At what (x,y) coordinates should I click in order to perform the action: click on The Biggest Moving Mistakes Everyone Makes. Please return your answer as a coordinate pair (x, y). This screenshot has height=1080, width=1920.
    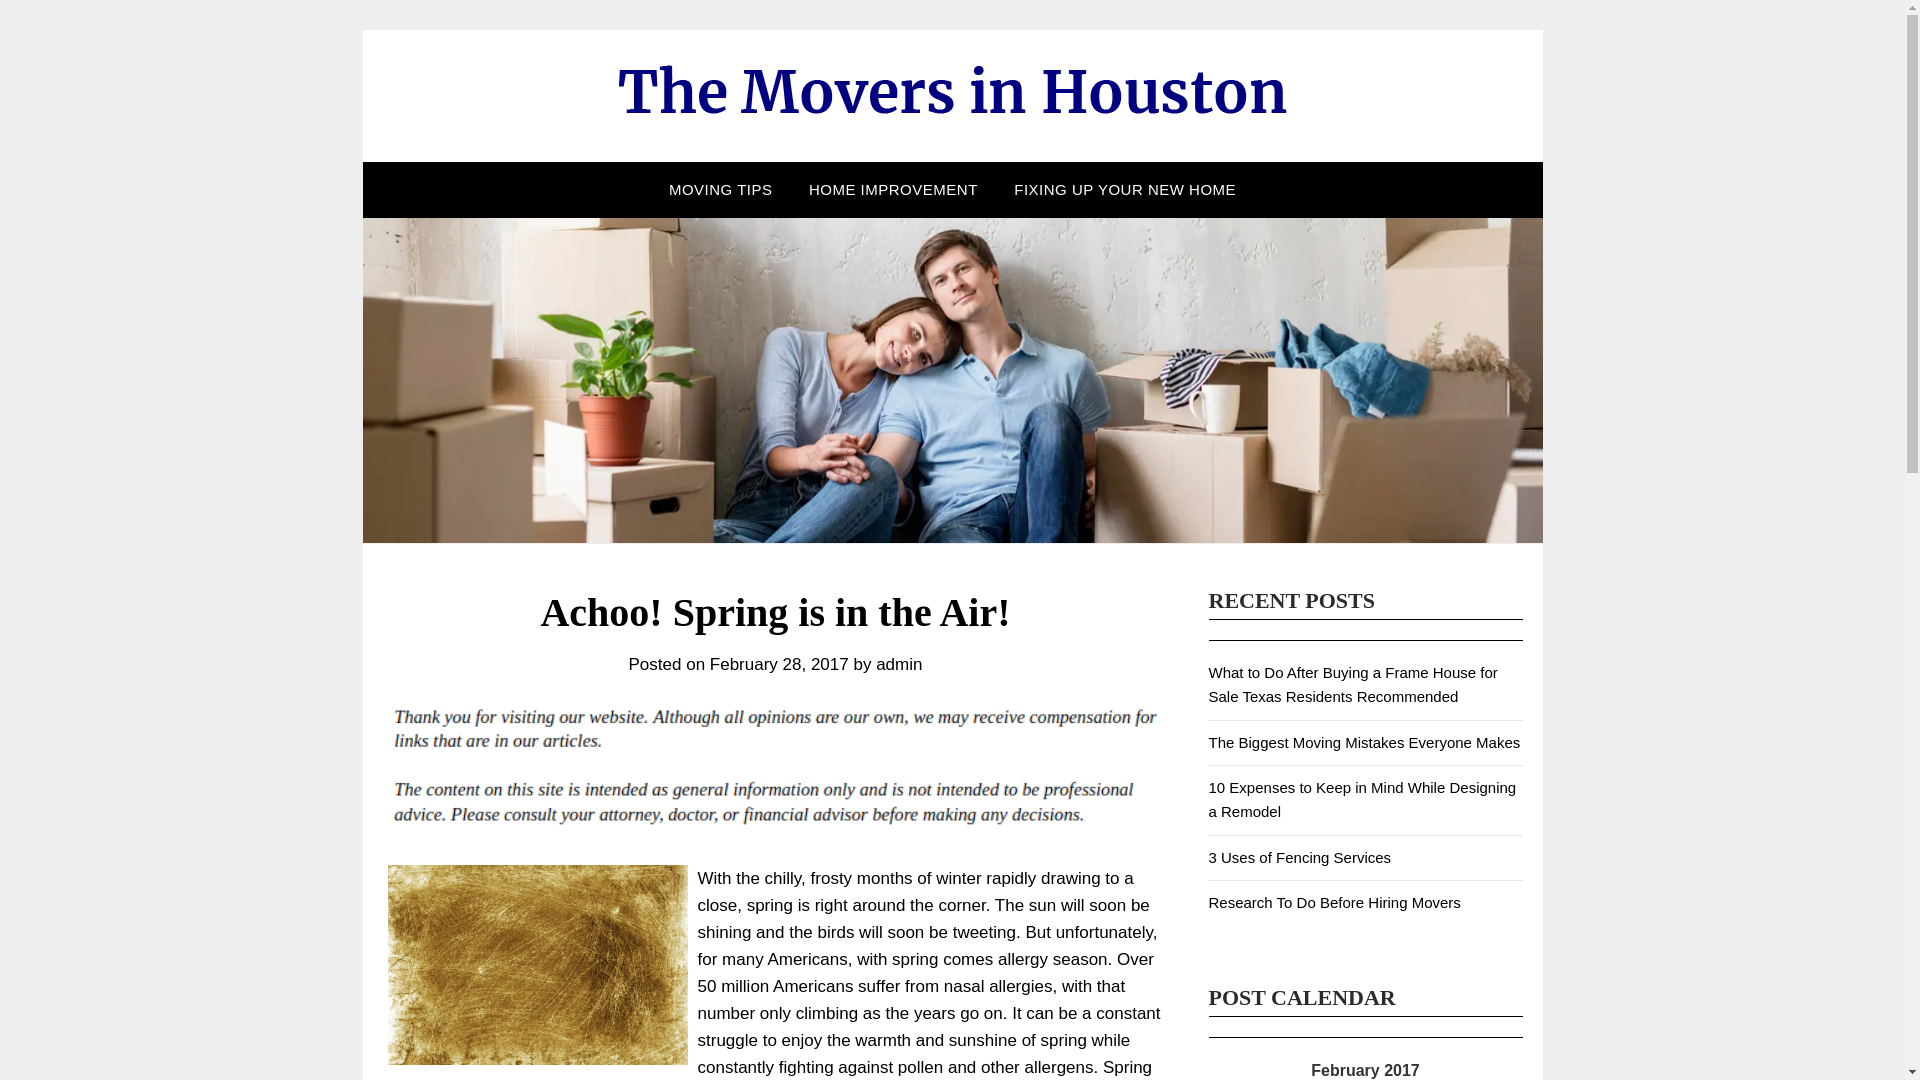
    Looking at the image, I should click on (1364, 742).